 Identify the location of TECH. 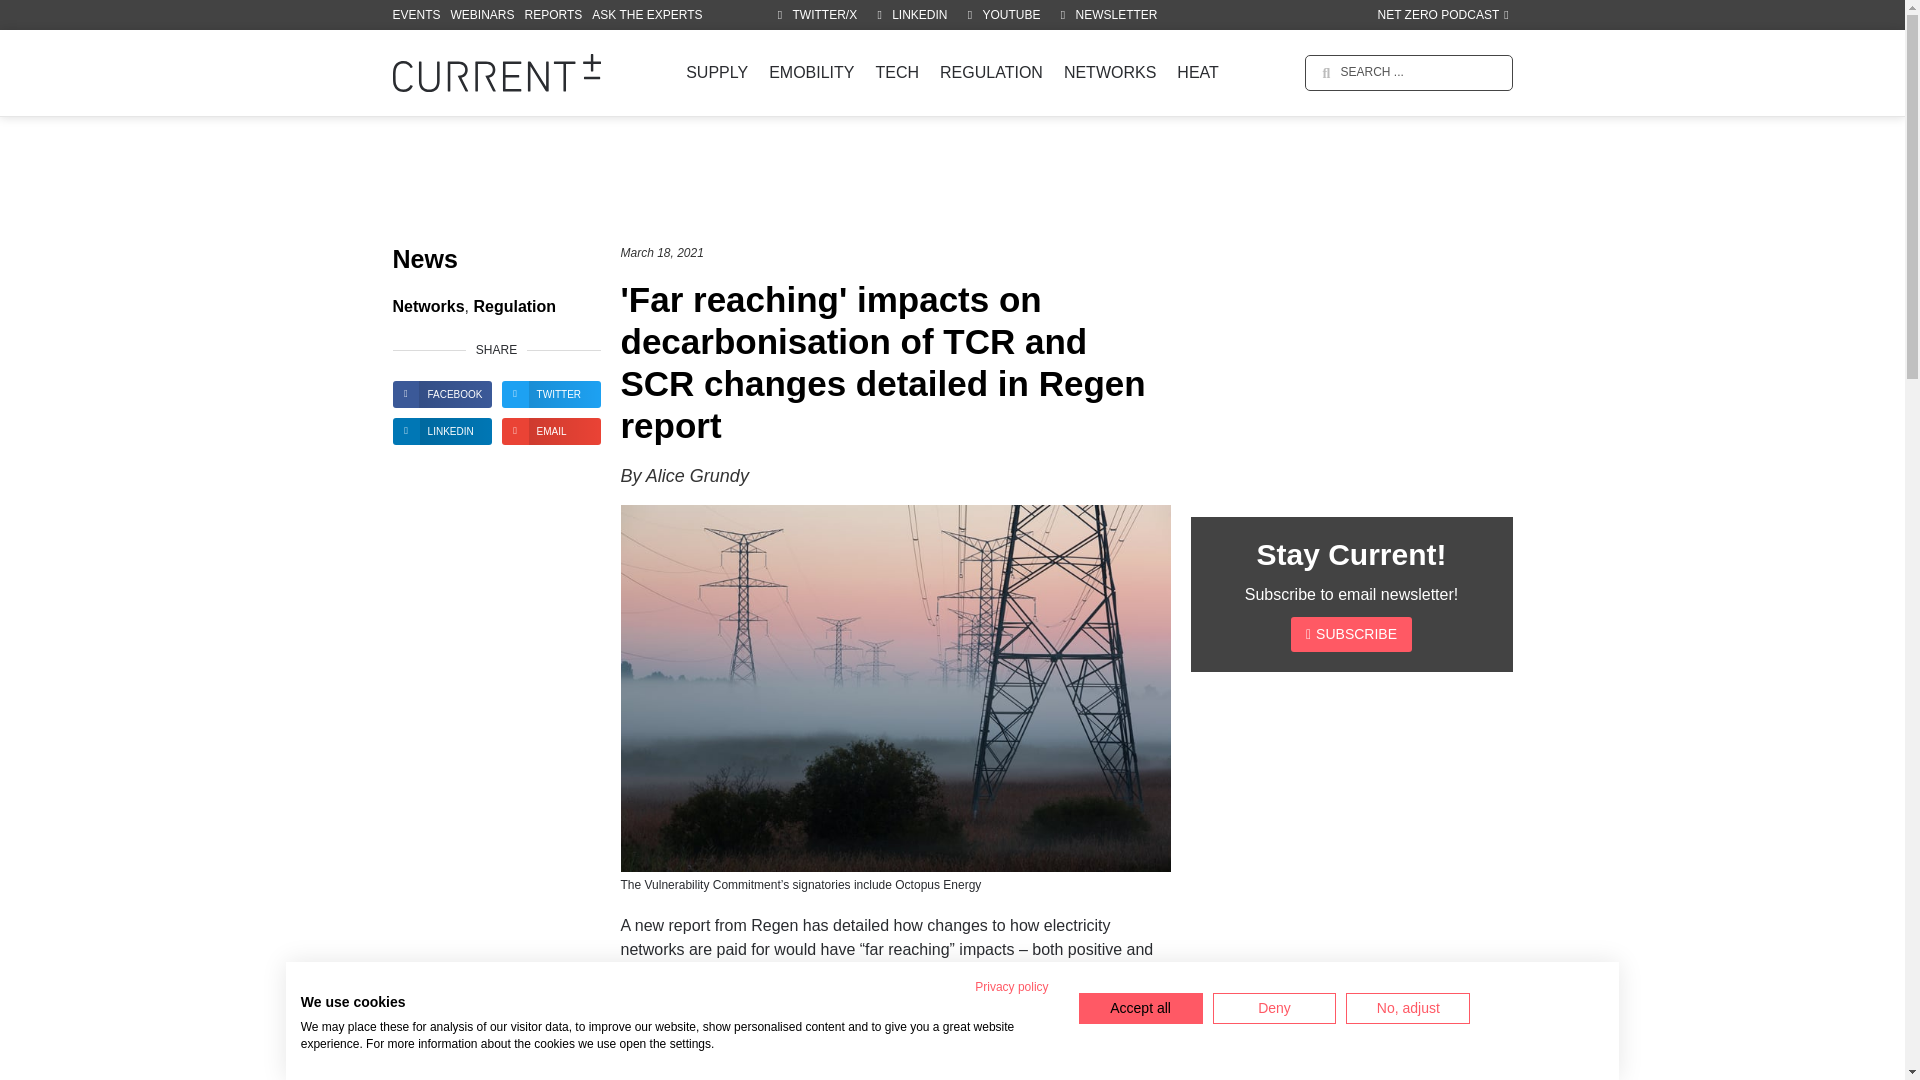
(897, 72).